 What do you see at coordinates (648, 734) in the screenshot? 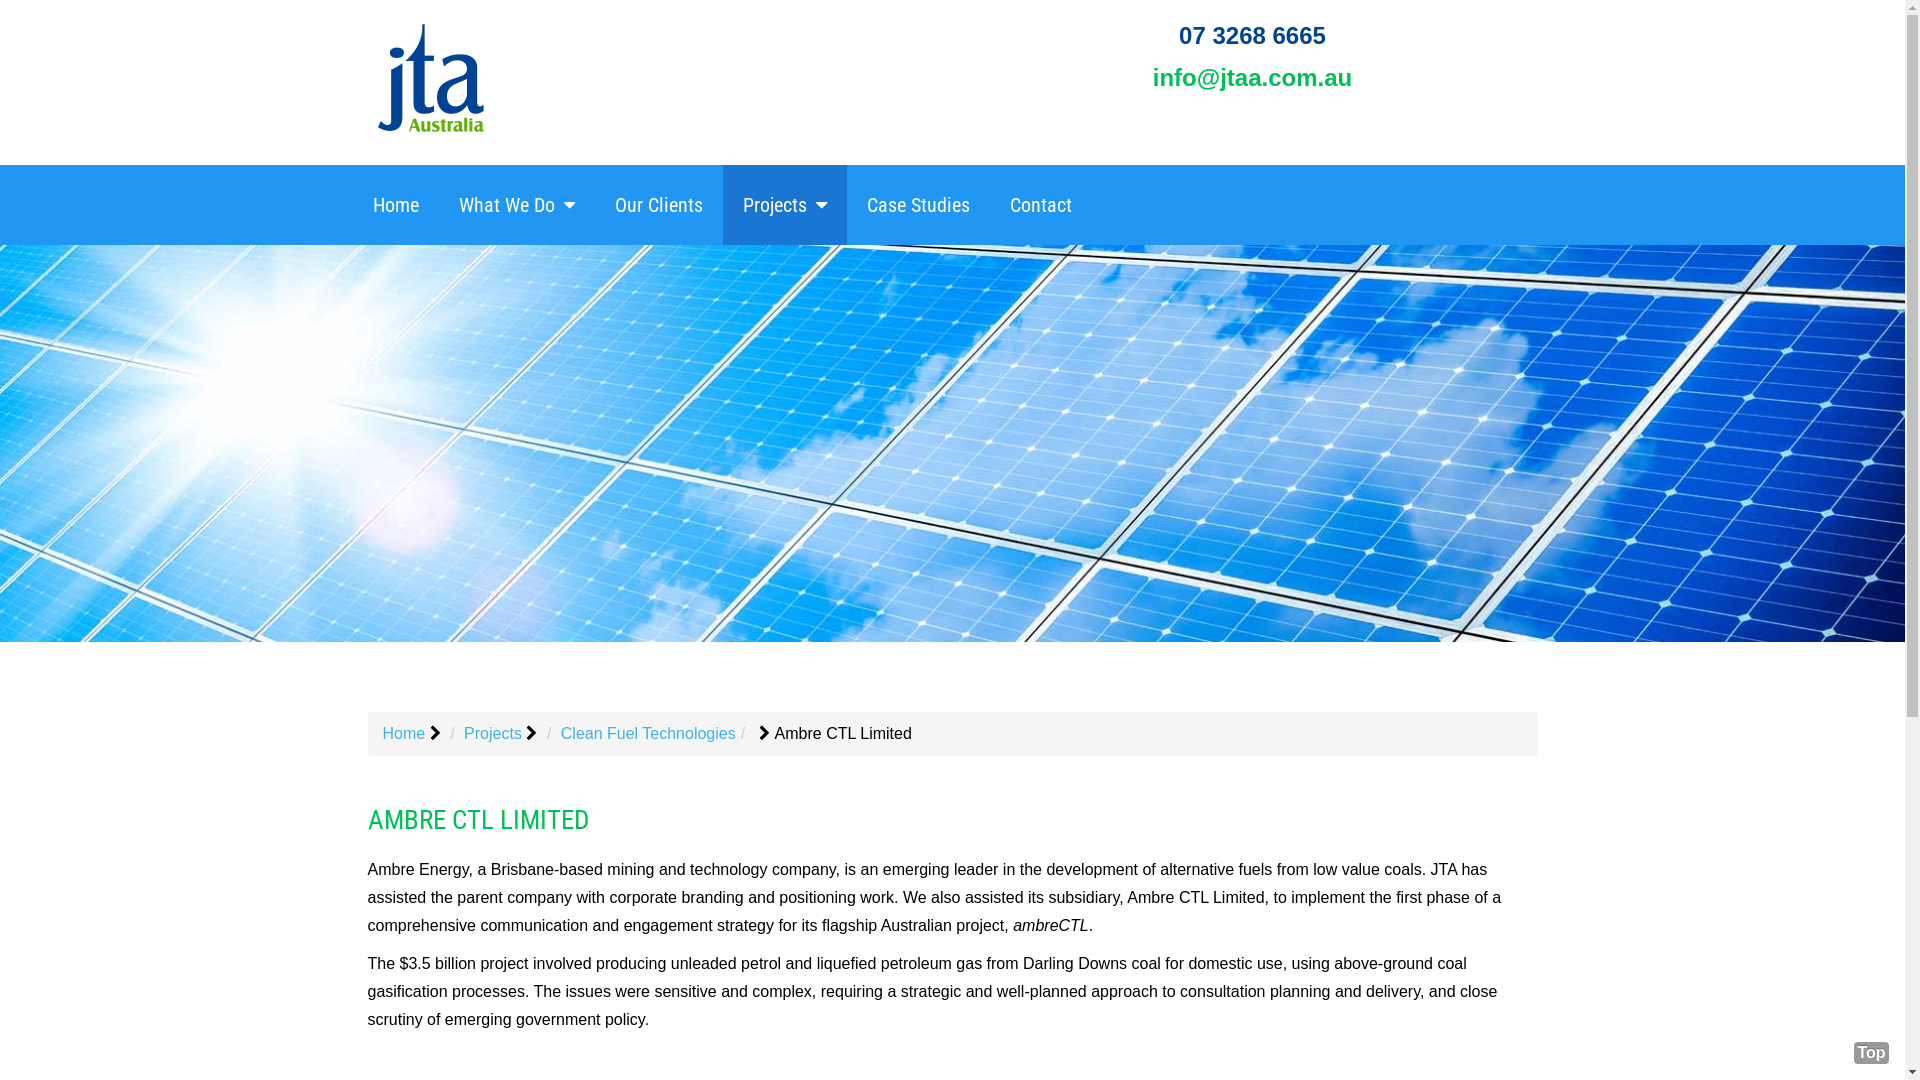
I see `Clean Fuel Technologies` at bounding box center [648, 734].